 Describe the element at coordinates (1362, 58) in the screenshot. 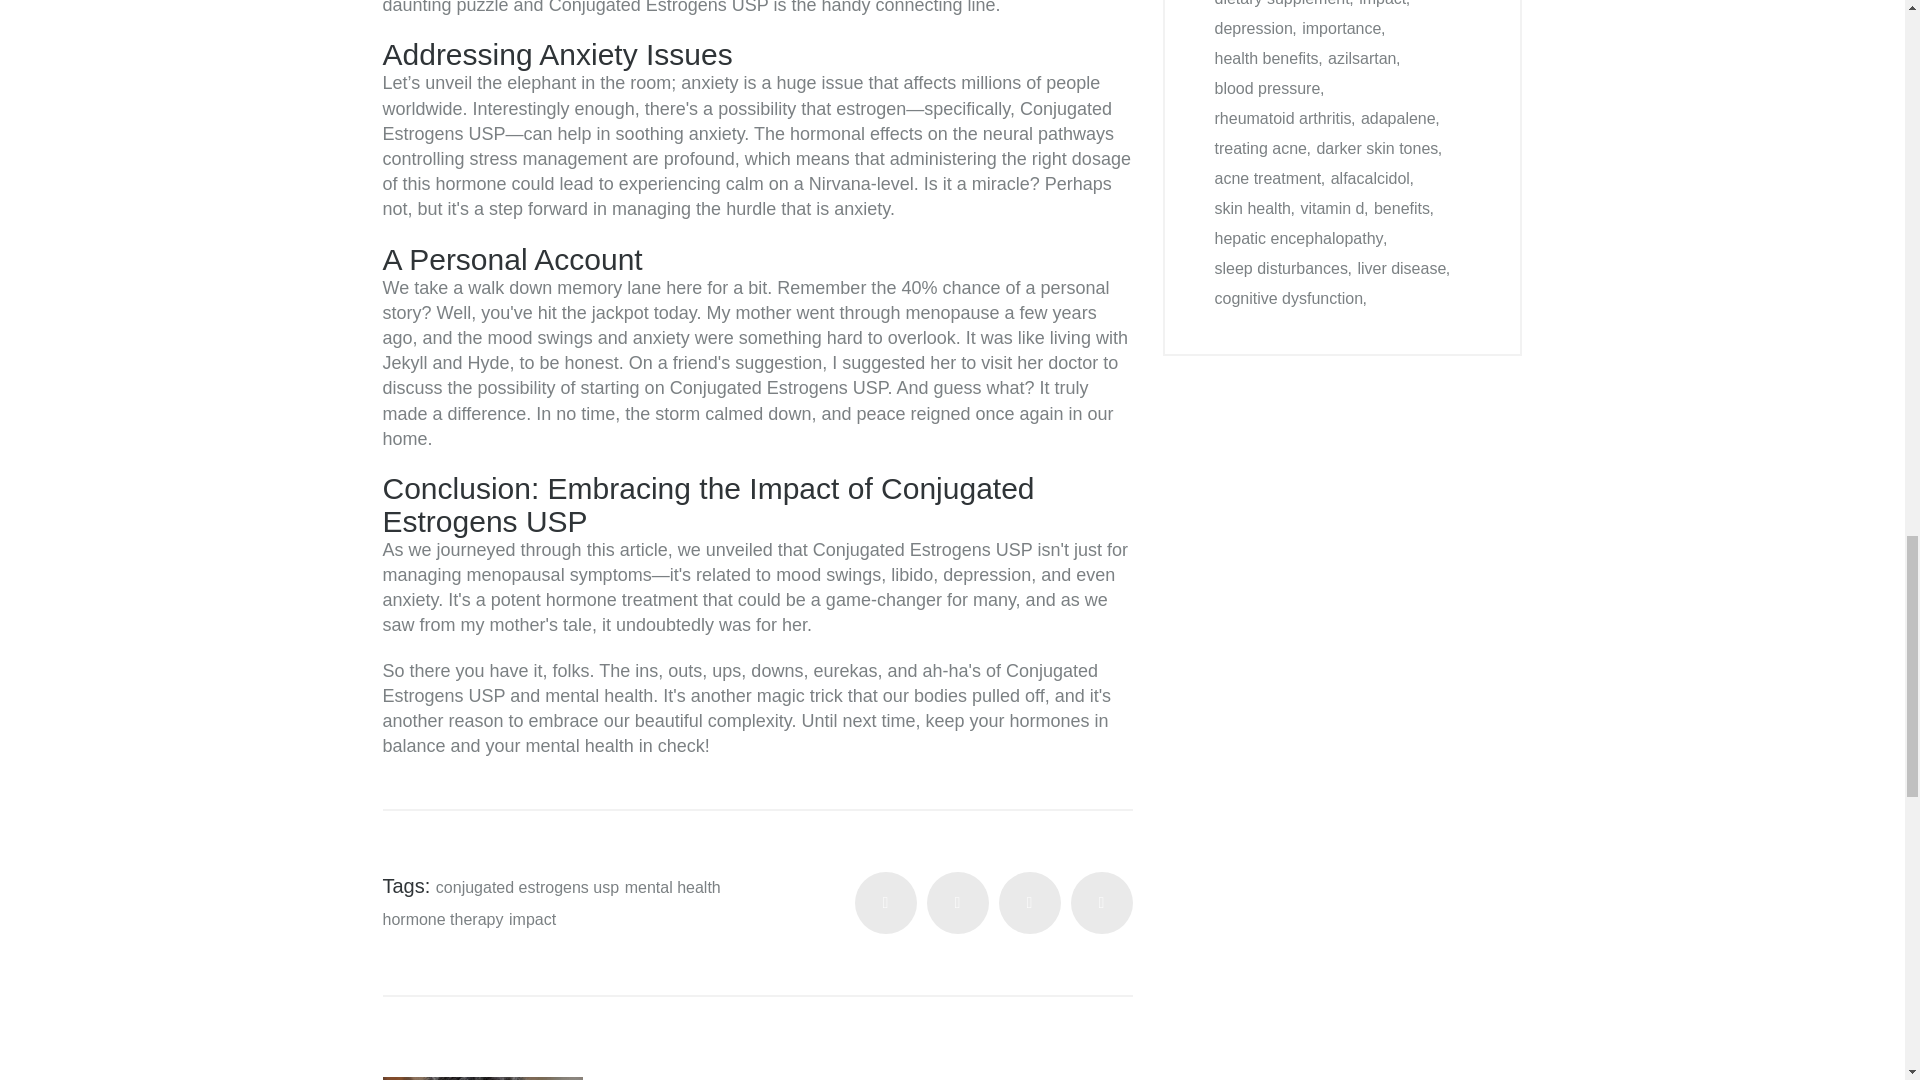

I see `azilsartan` at that location.